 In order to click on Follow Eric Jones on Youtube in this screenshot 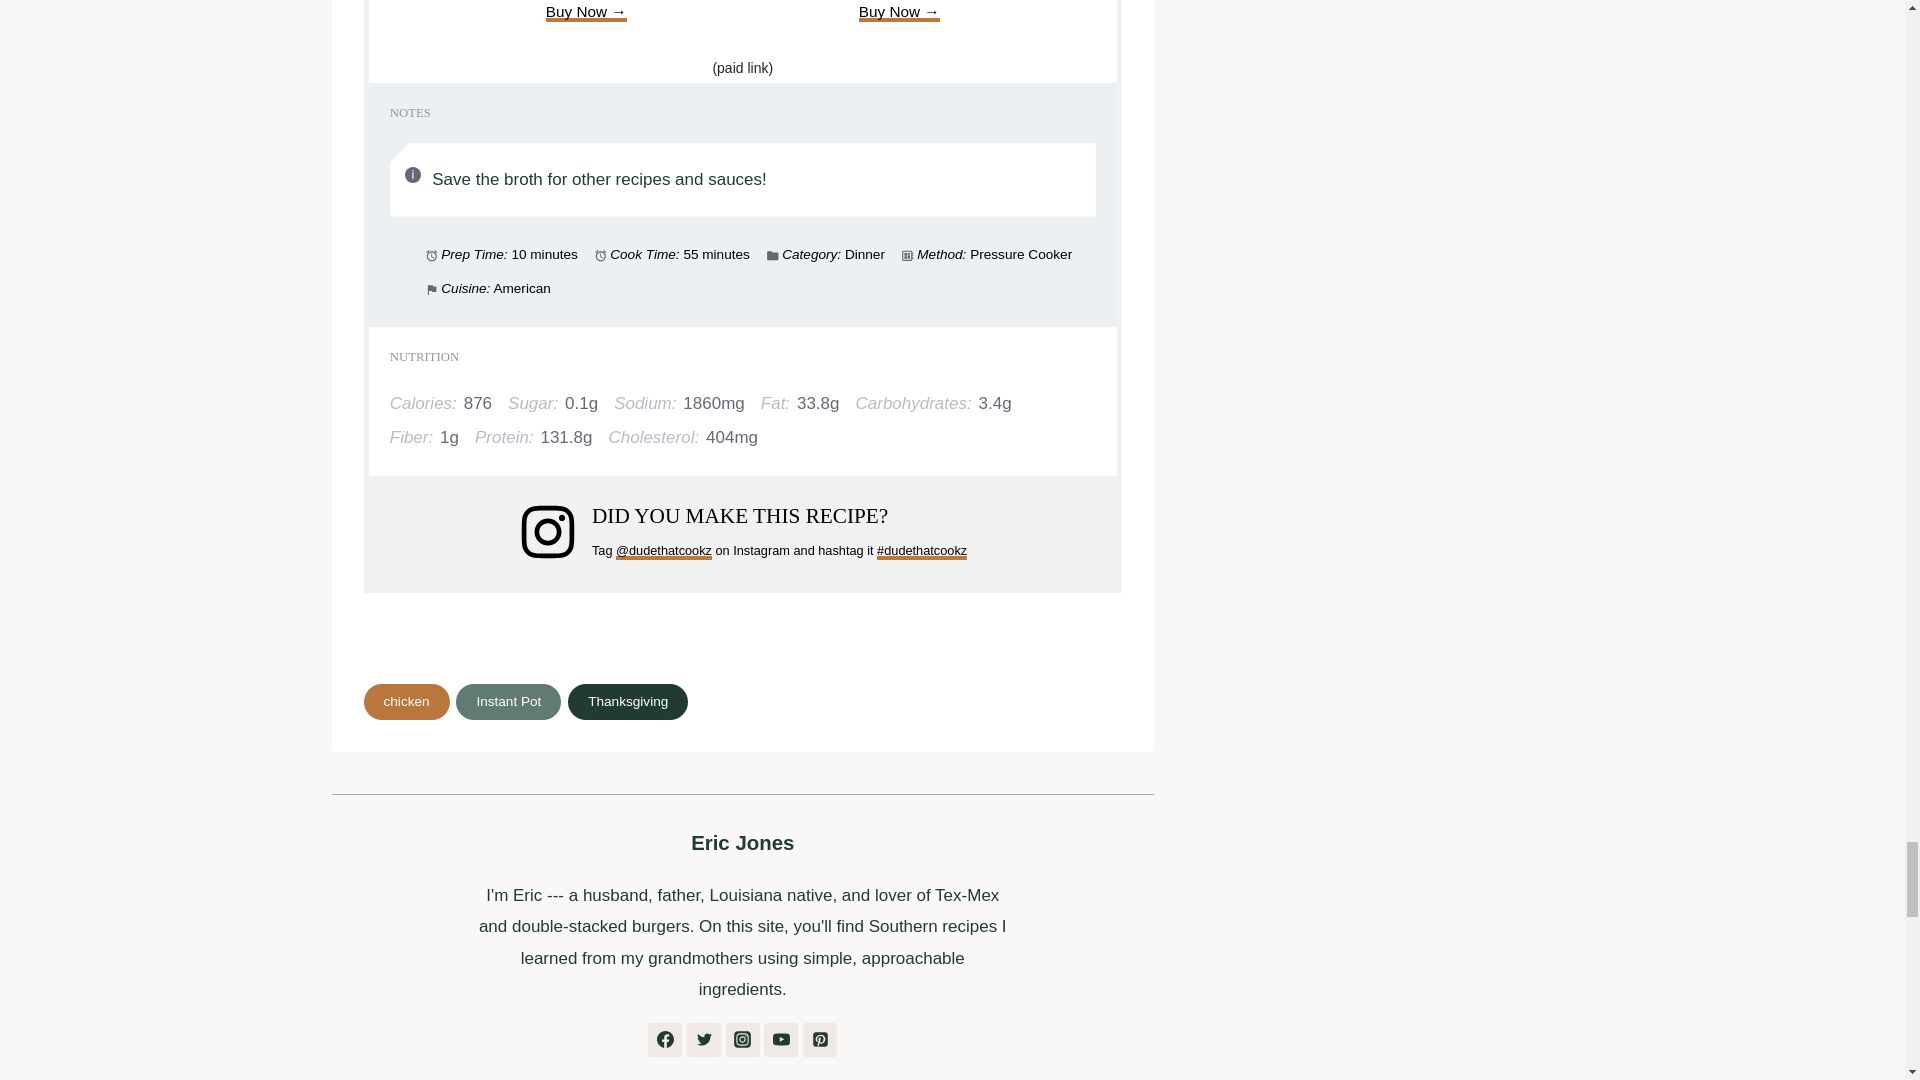, I will do `click(781, 1040)`.